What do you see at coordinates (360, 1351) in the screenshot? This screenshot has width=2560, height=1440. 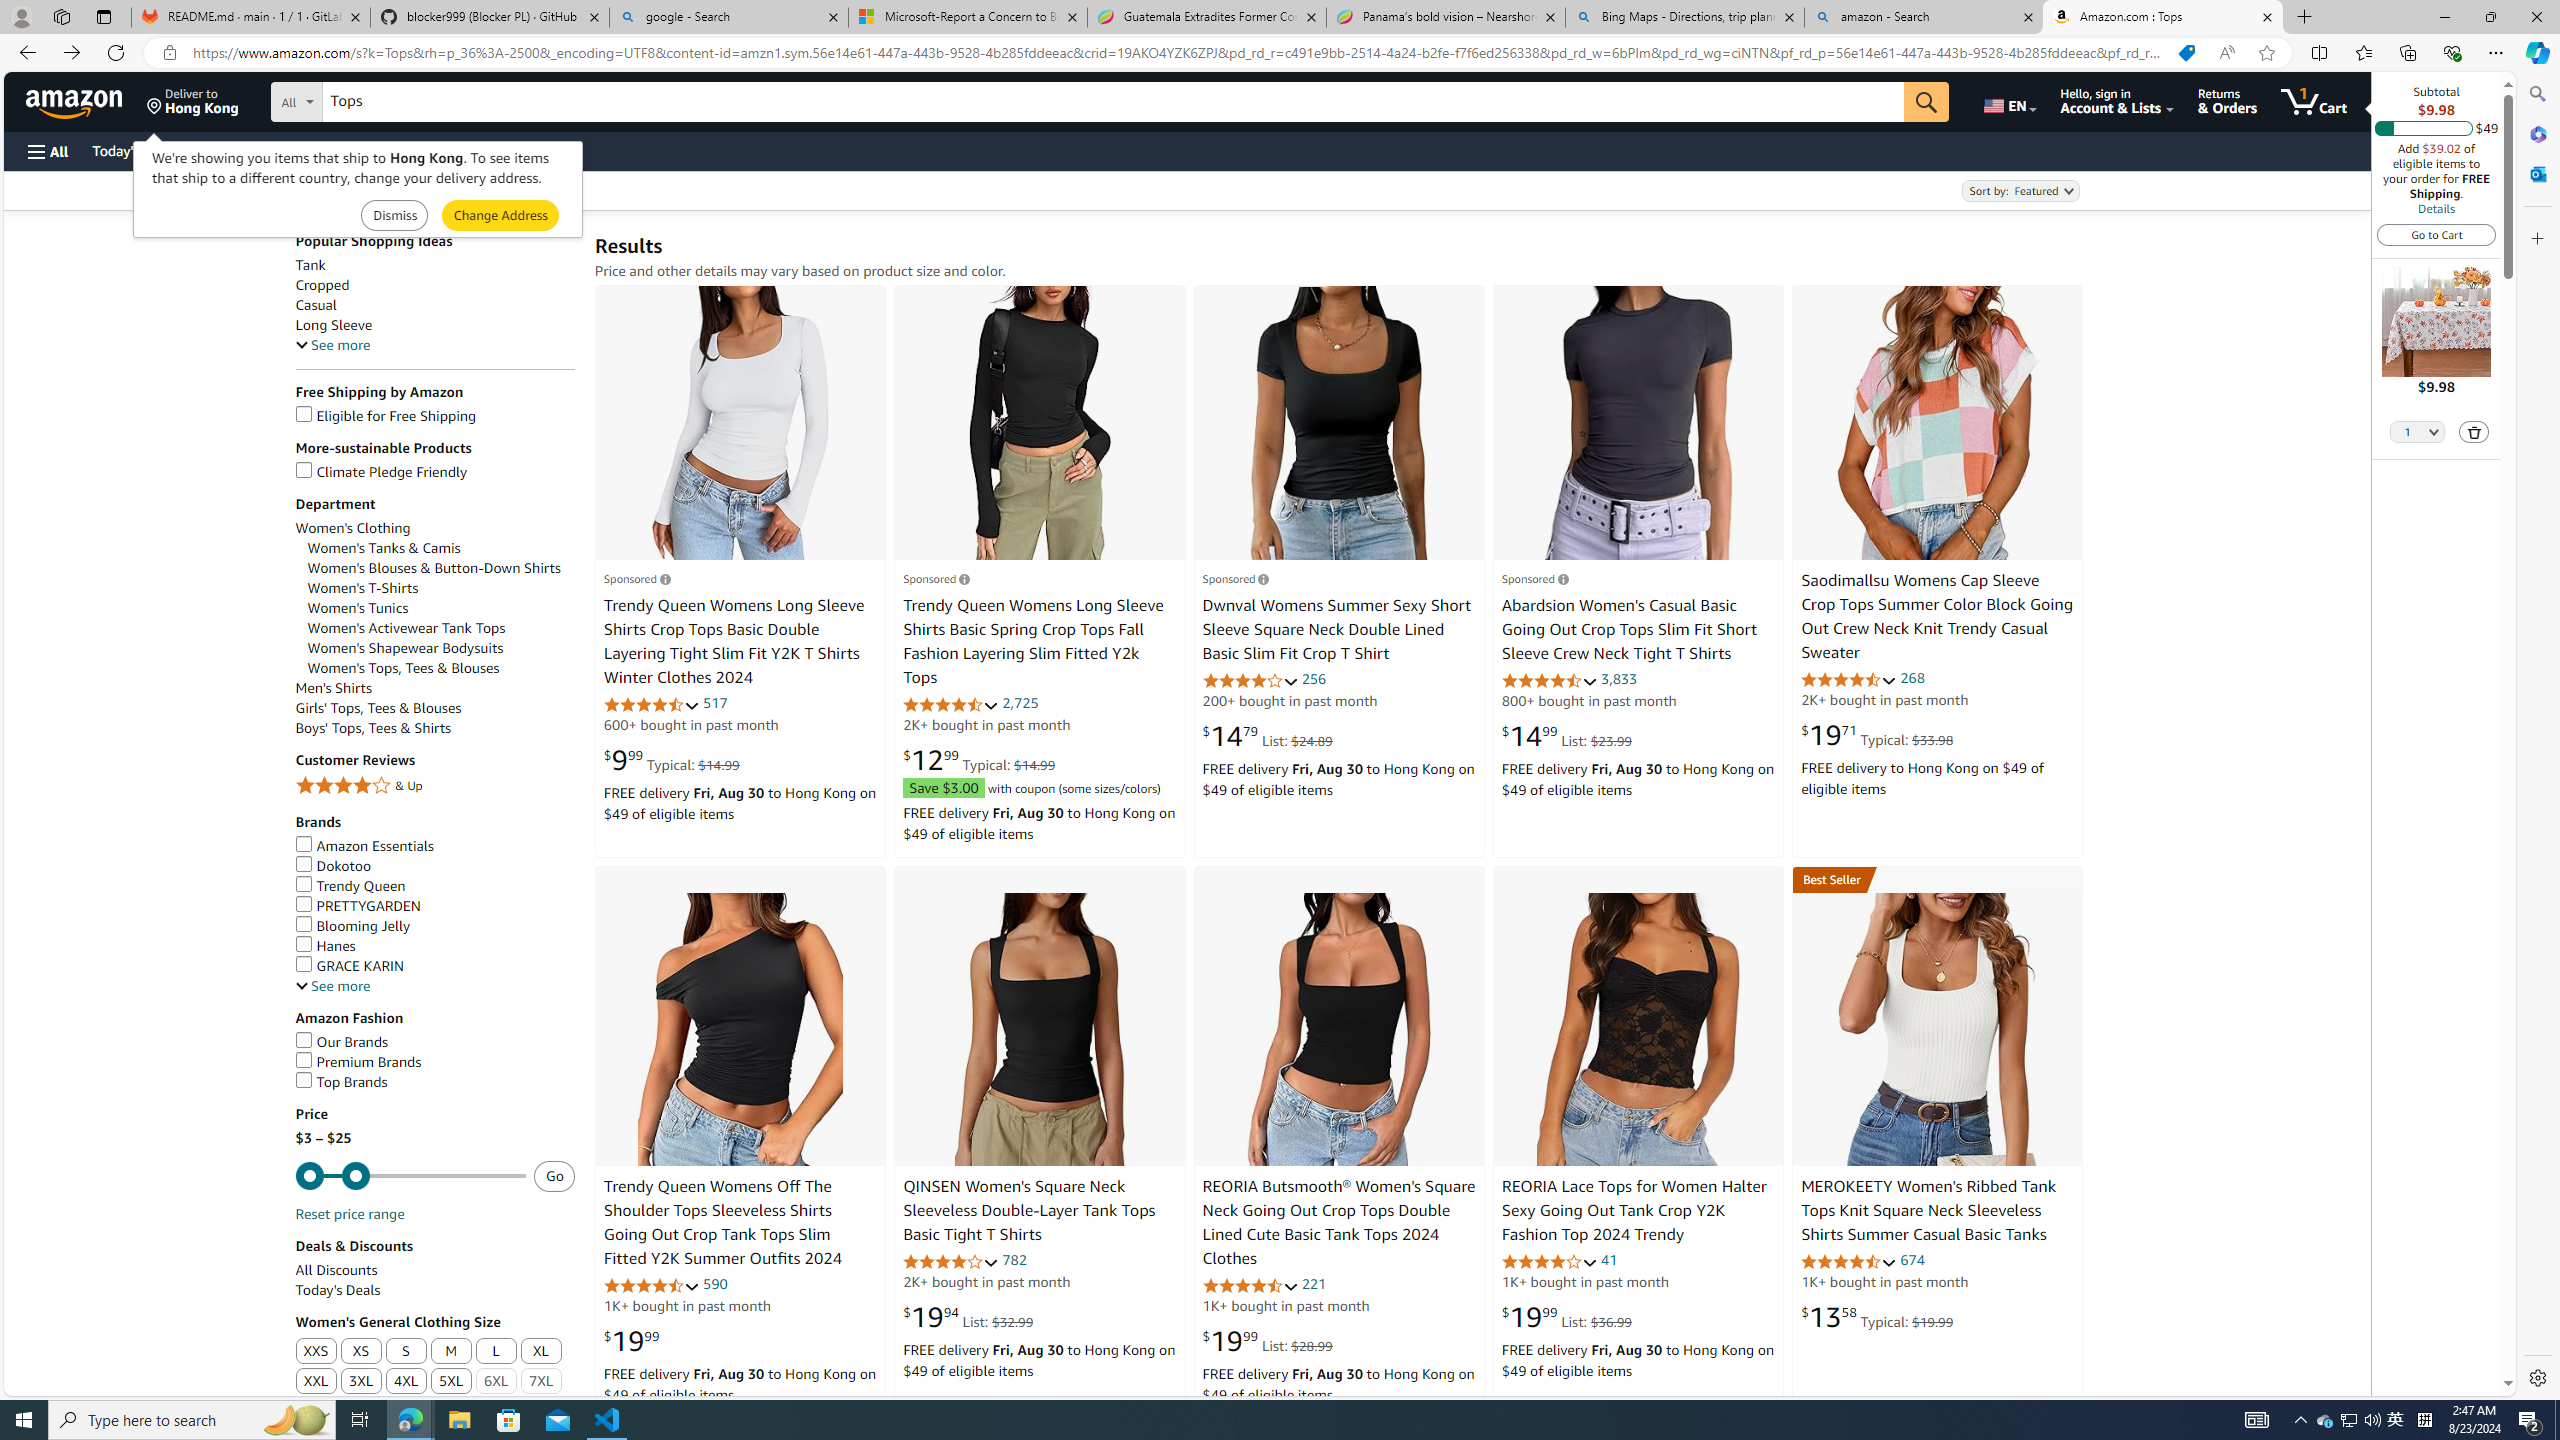 I see `XS` at bounding box center [360, 1351].